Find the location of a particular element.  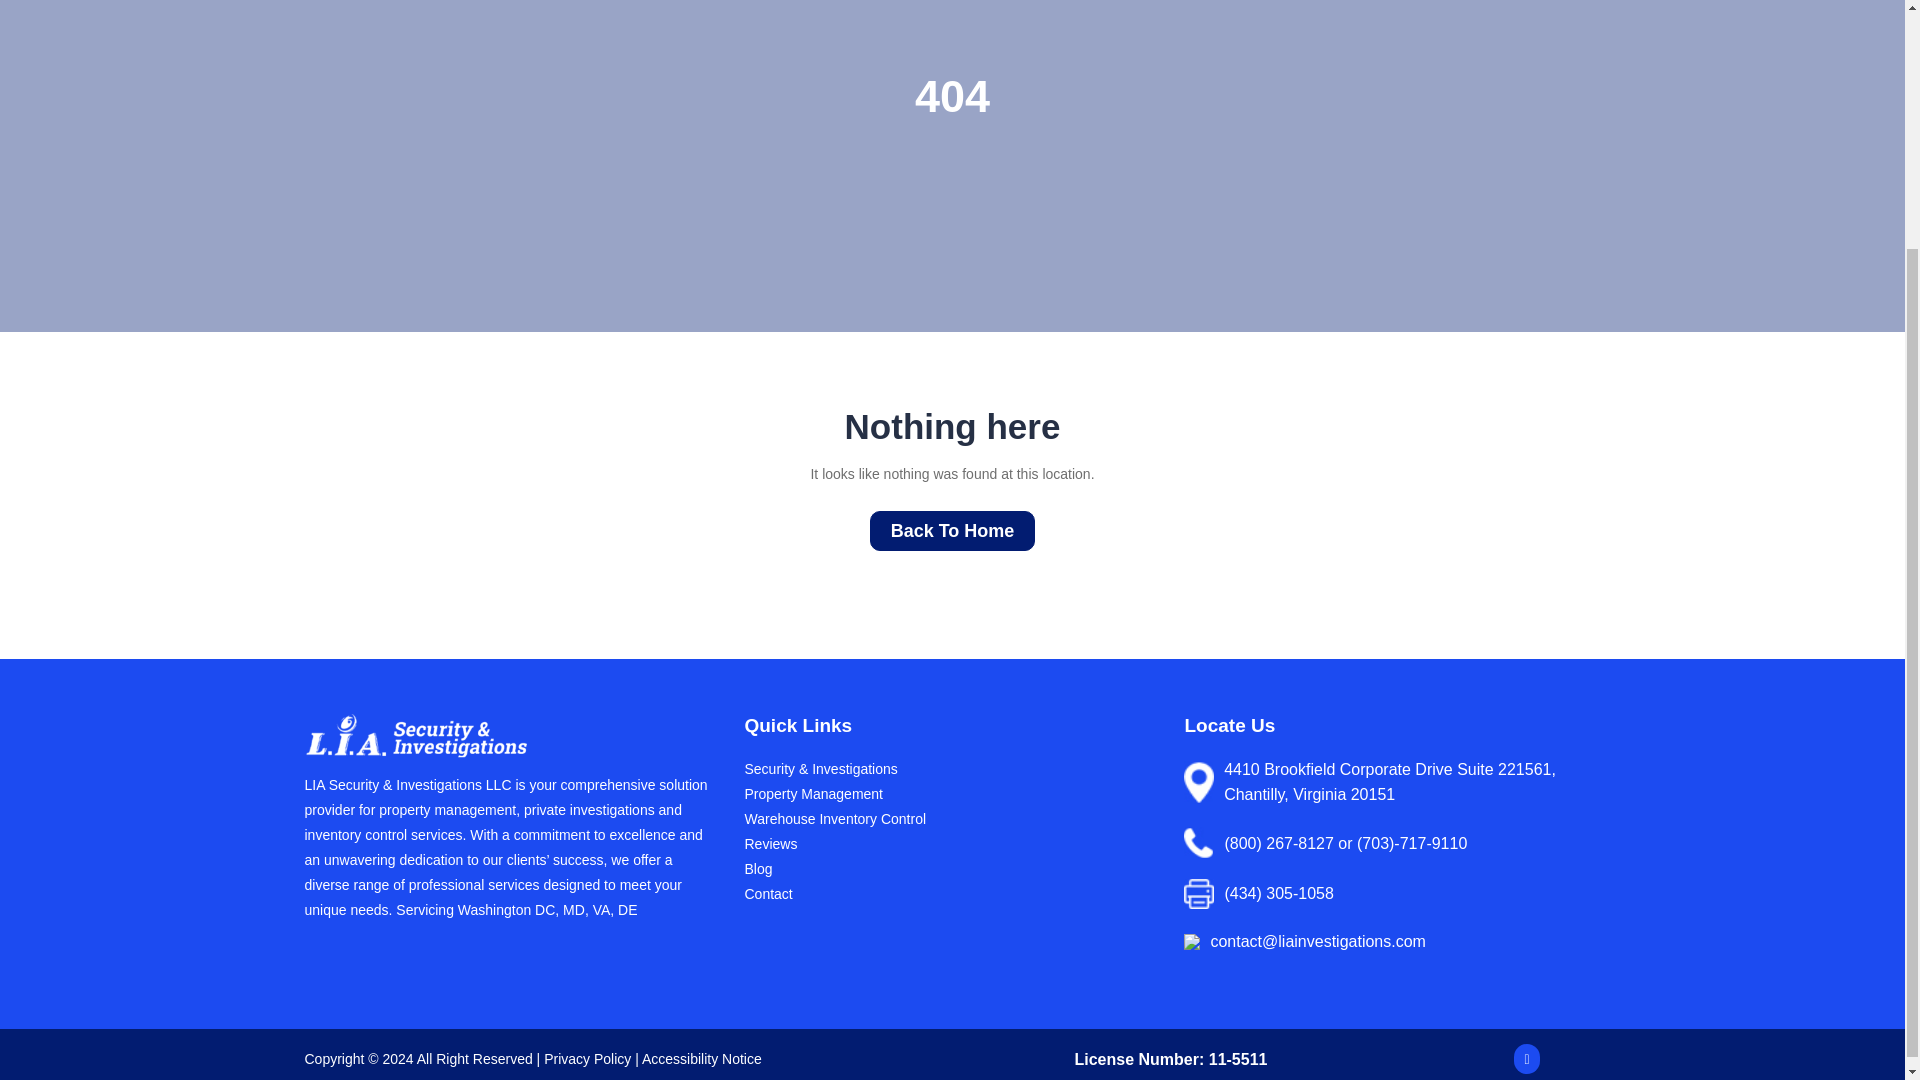

Blog is located at coordinates (758, 868).